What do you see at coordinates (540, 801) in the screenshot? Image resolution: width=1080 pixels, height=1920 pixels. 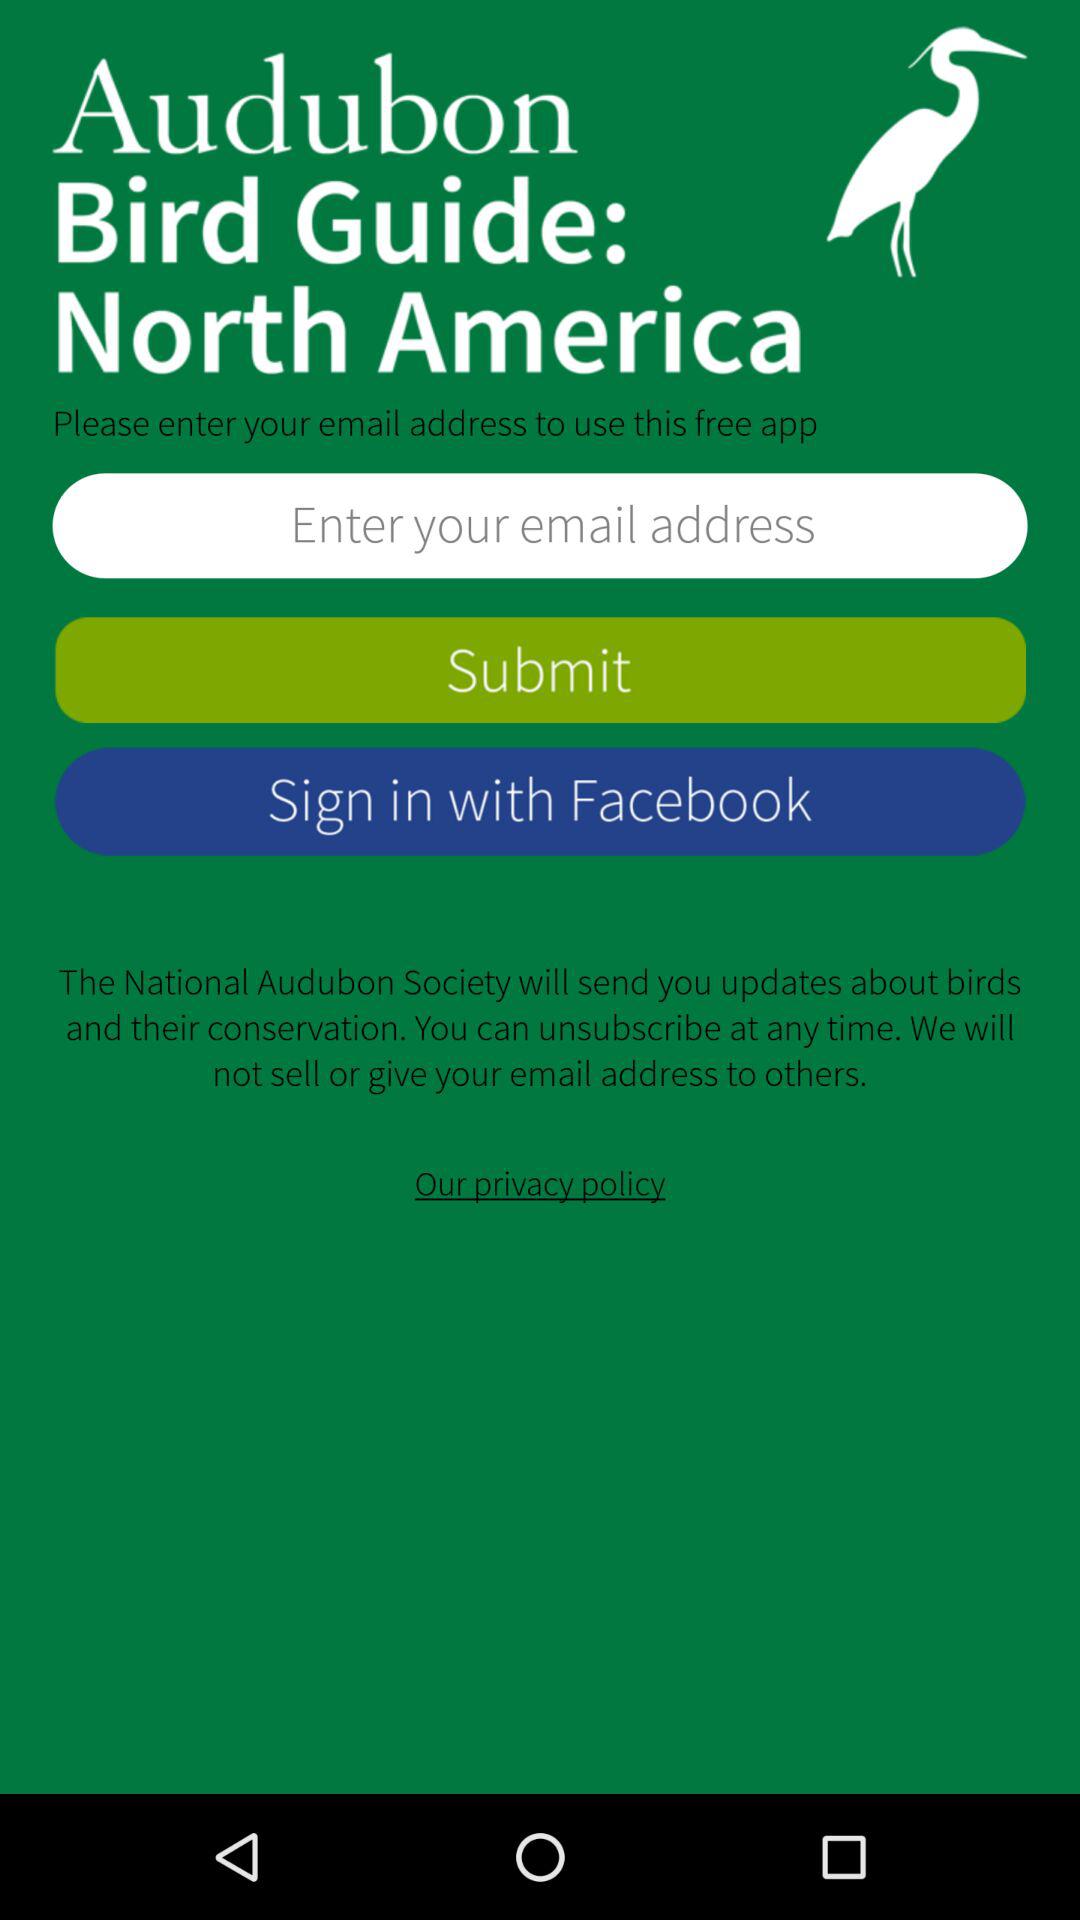 I see `sign in` at bounding box center [540, 801].